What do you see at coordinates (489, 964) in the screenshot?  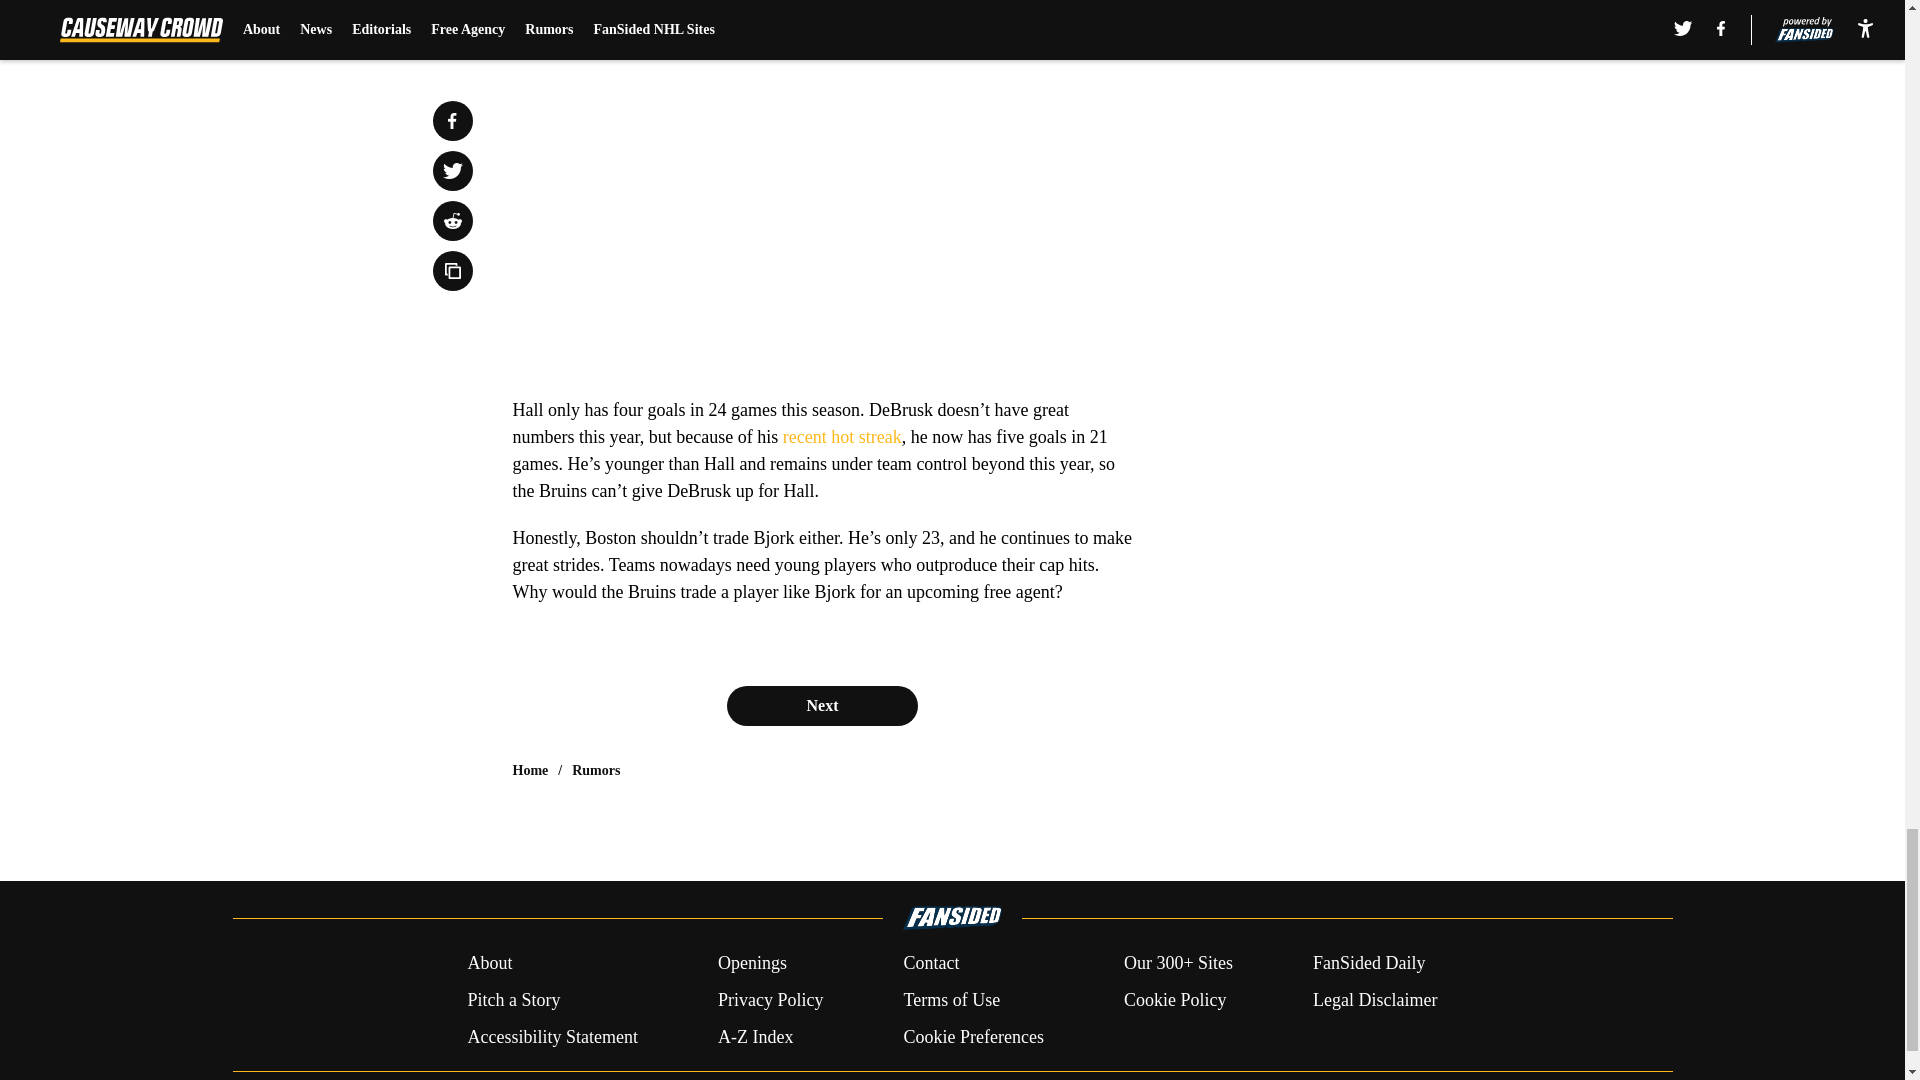 I see `About` at bounding box center [489, 964].